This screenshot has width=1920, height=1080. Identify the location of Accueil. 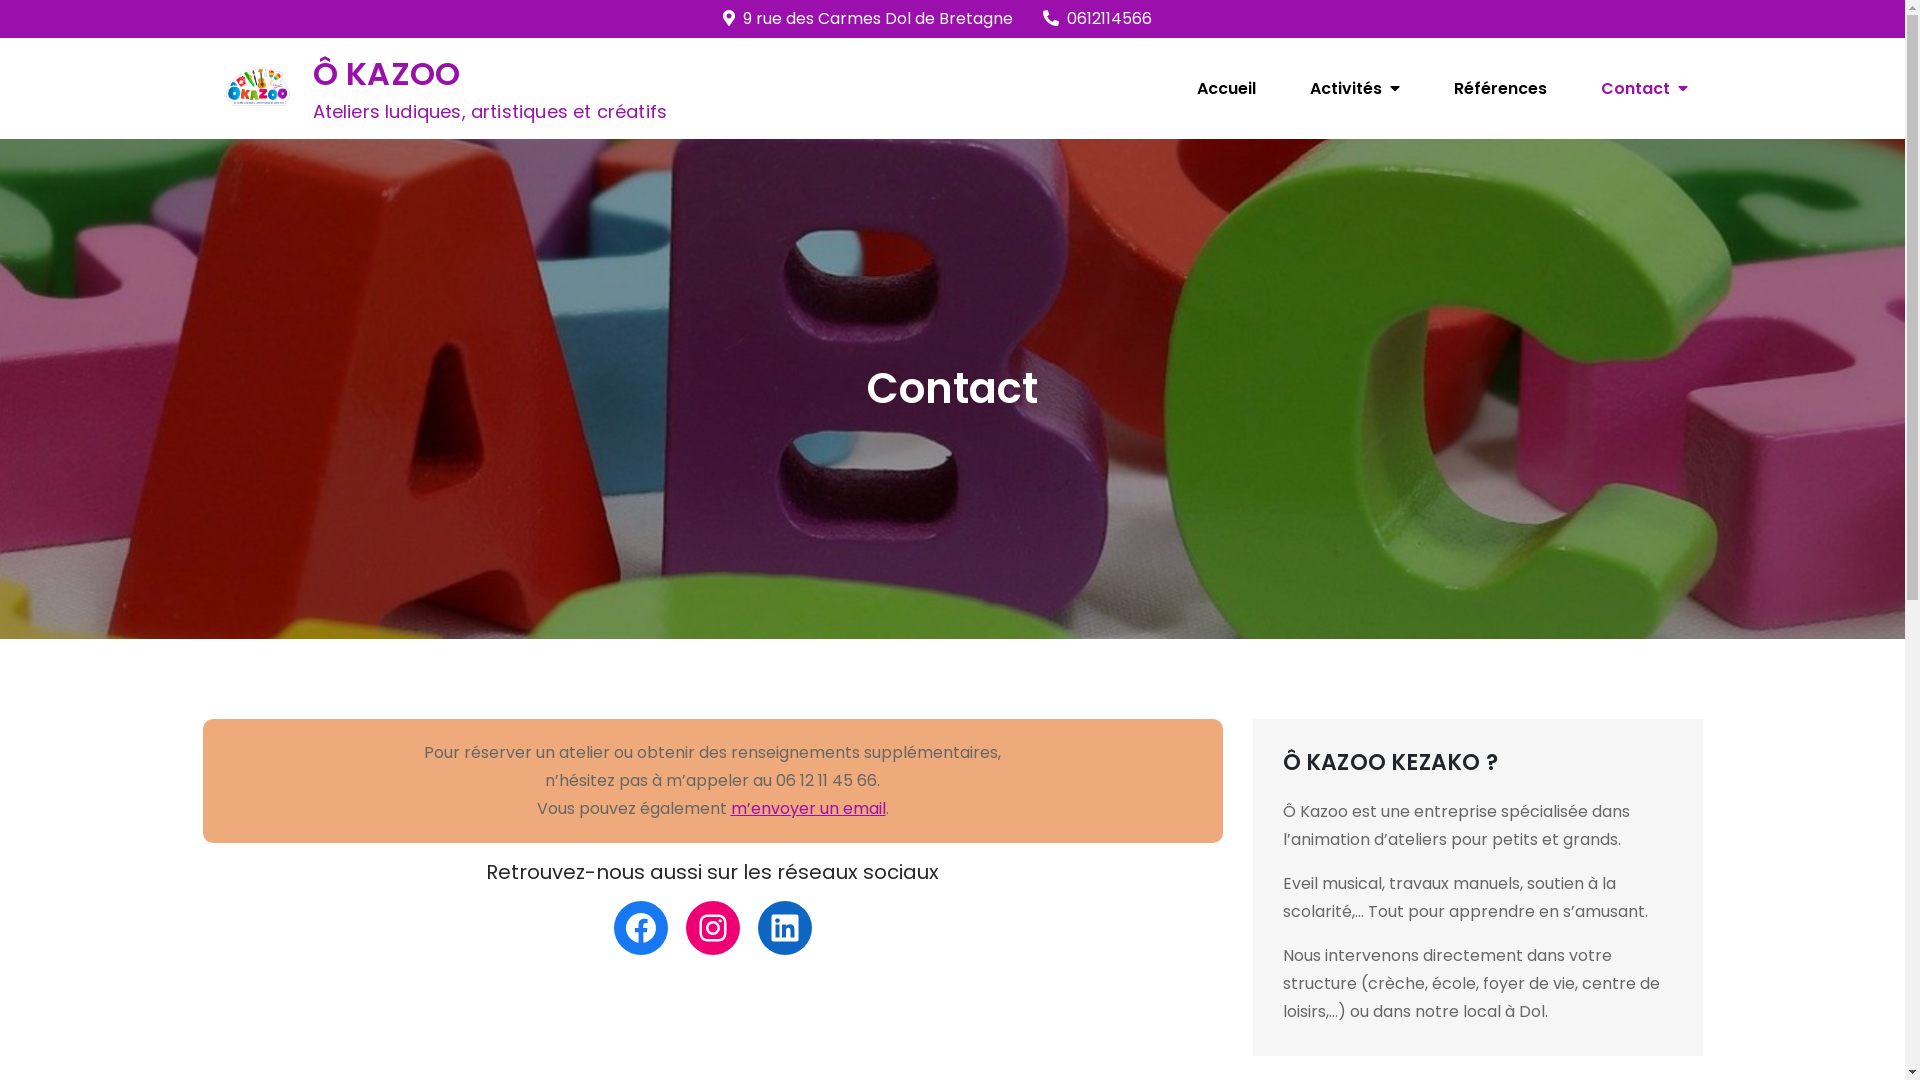
(1226, 89).